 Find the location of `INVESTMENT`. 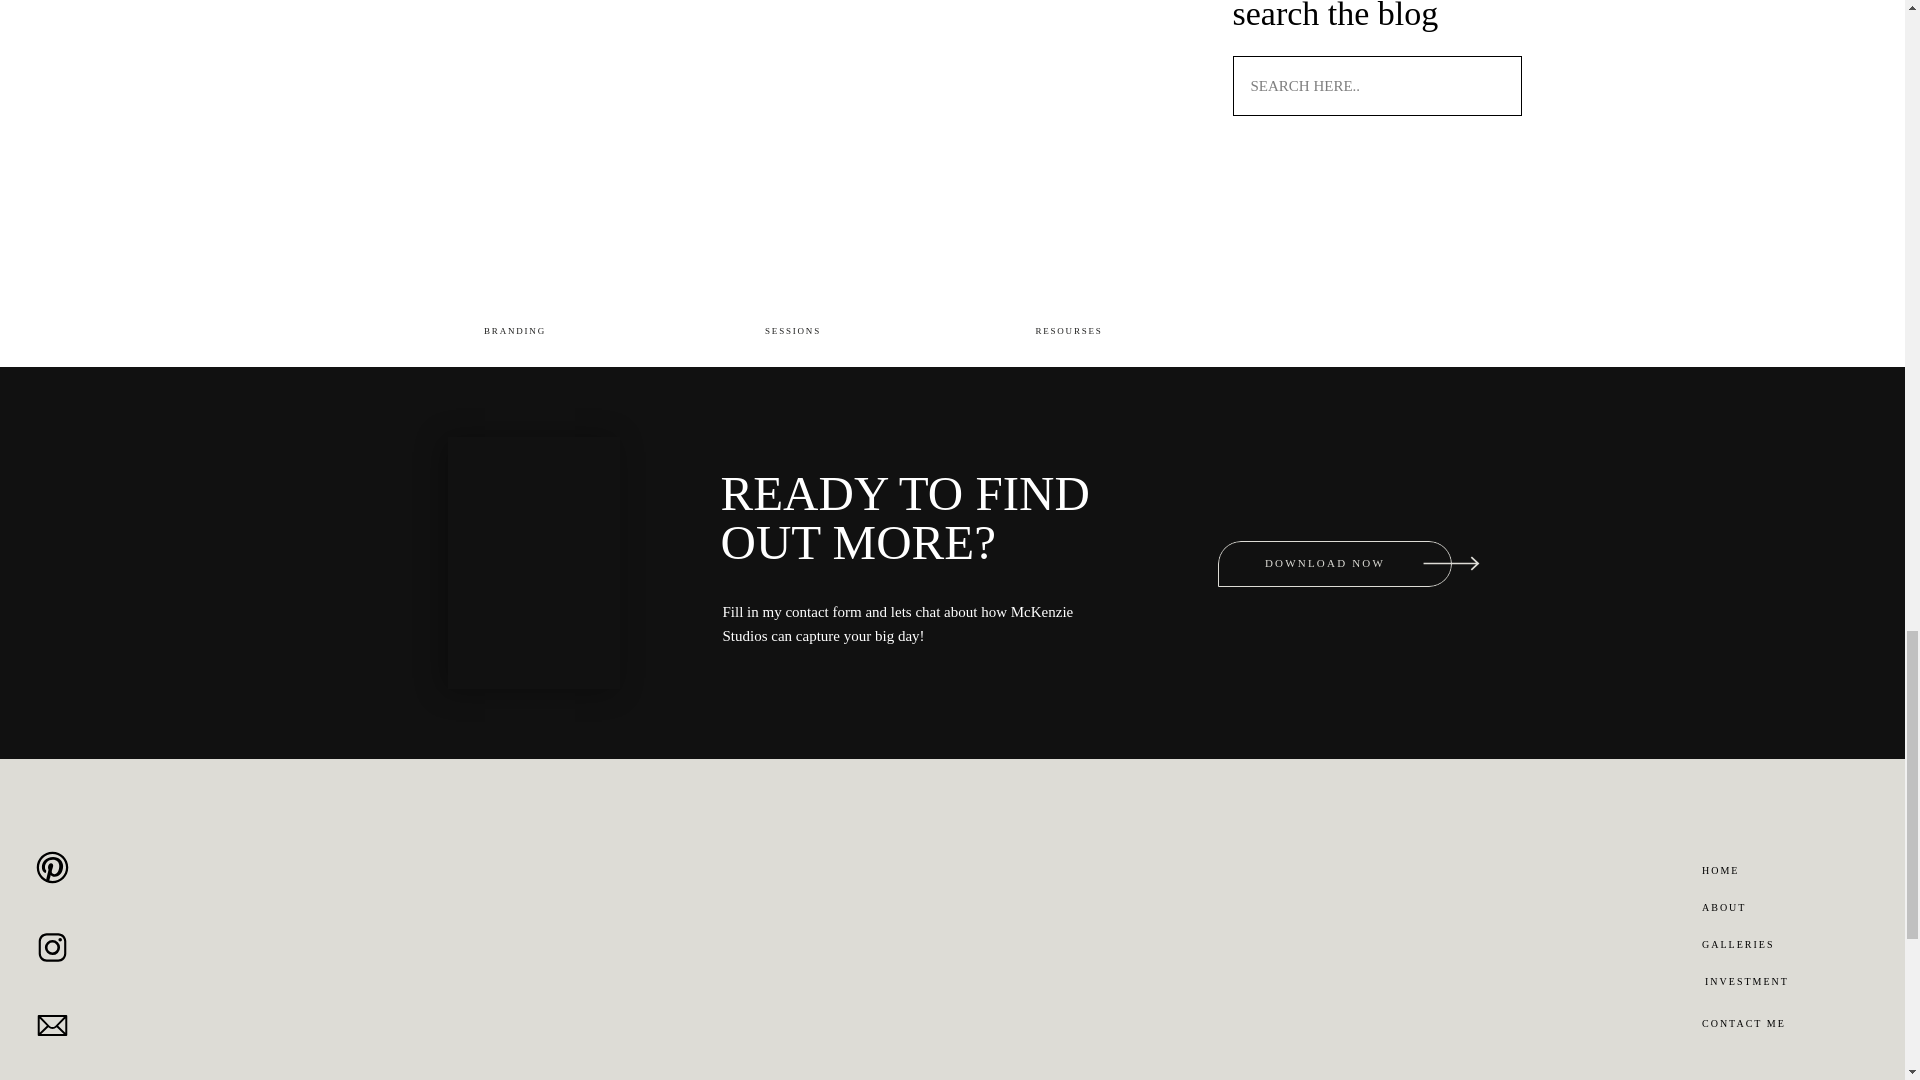

INVESTMENT is located at coordinates (1781, 982).